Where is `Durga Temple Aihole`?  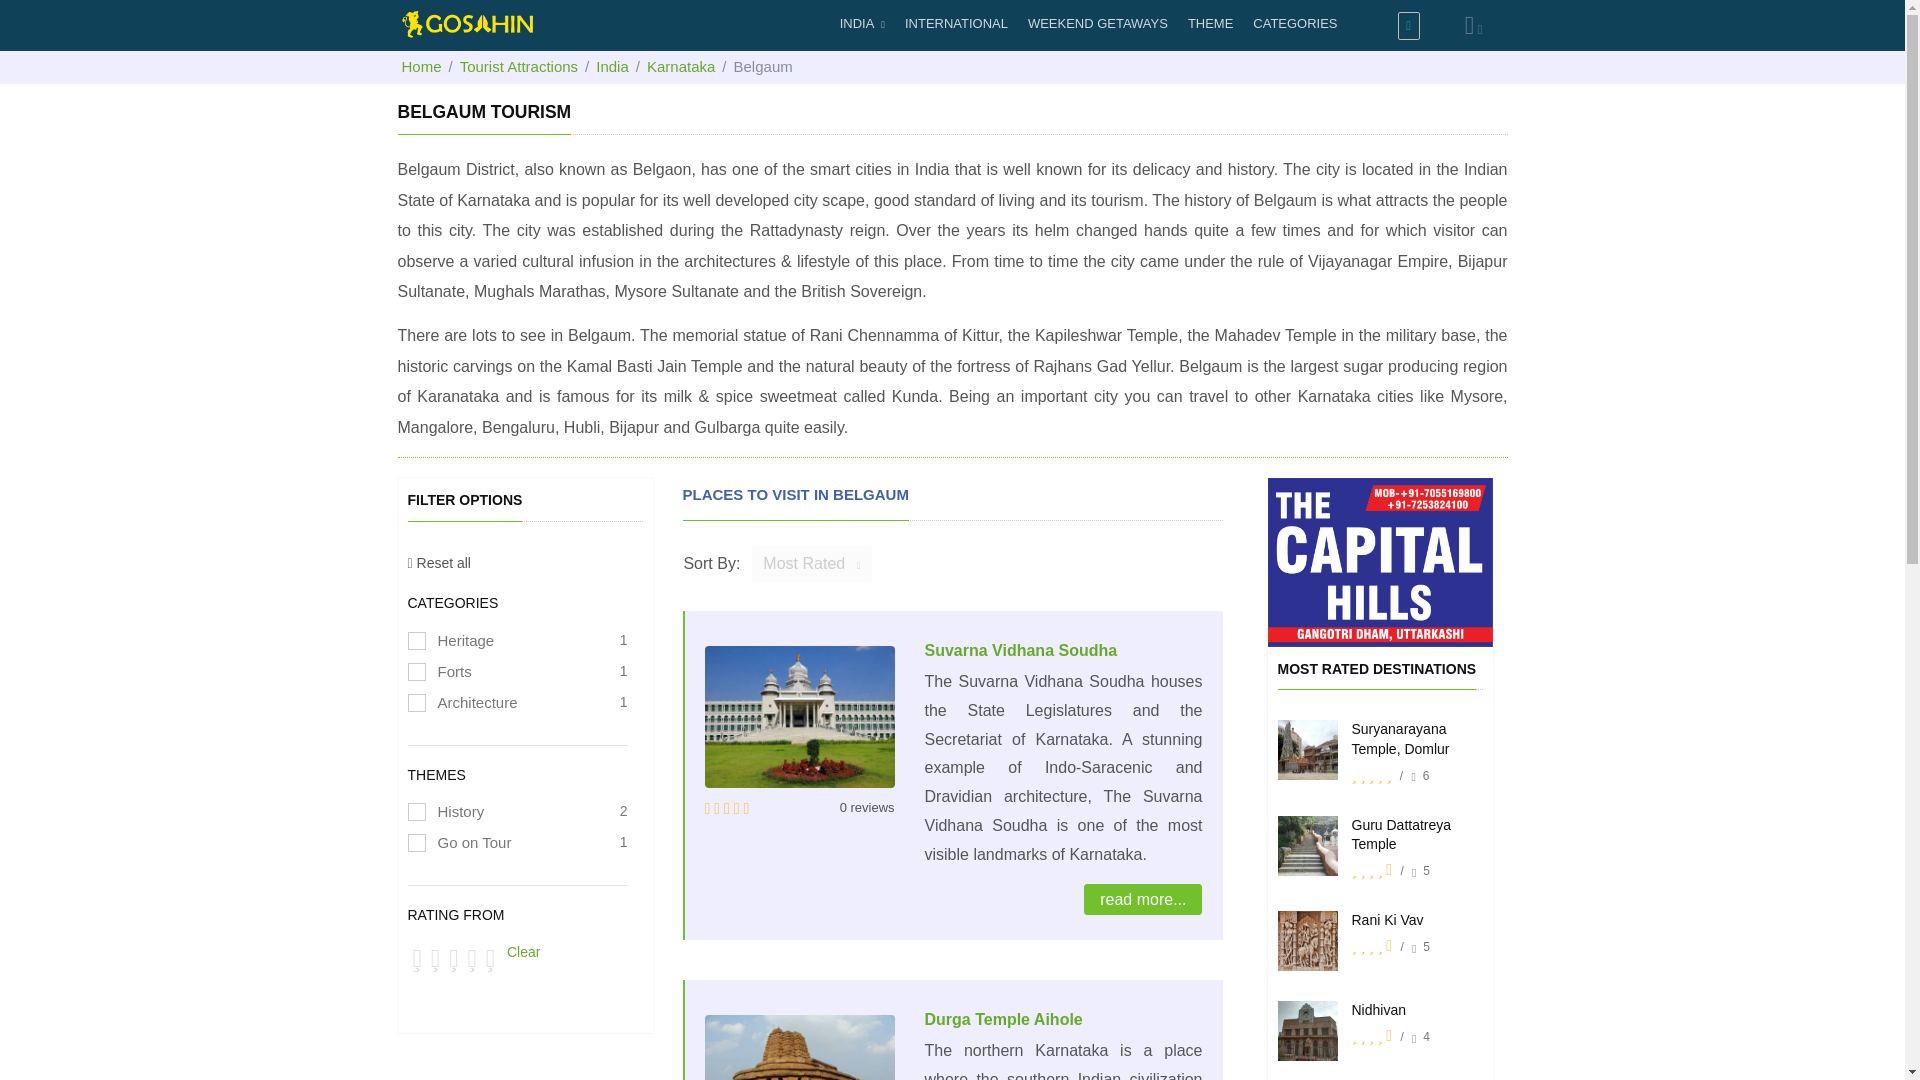
Durga Temple Aihole is located at coordinates (1002, 1019).